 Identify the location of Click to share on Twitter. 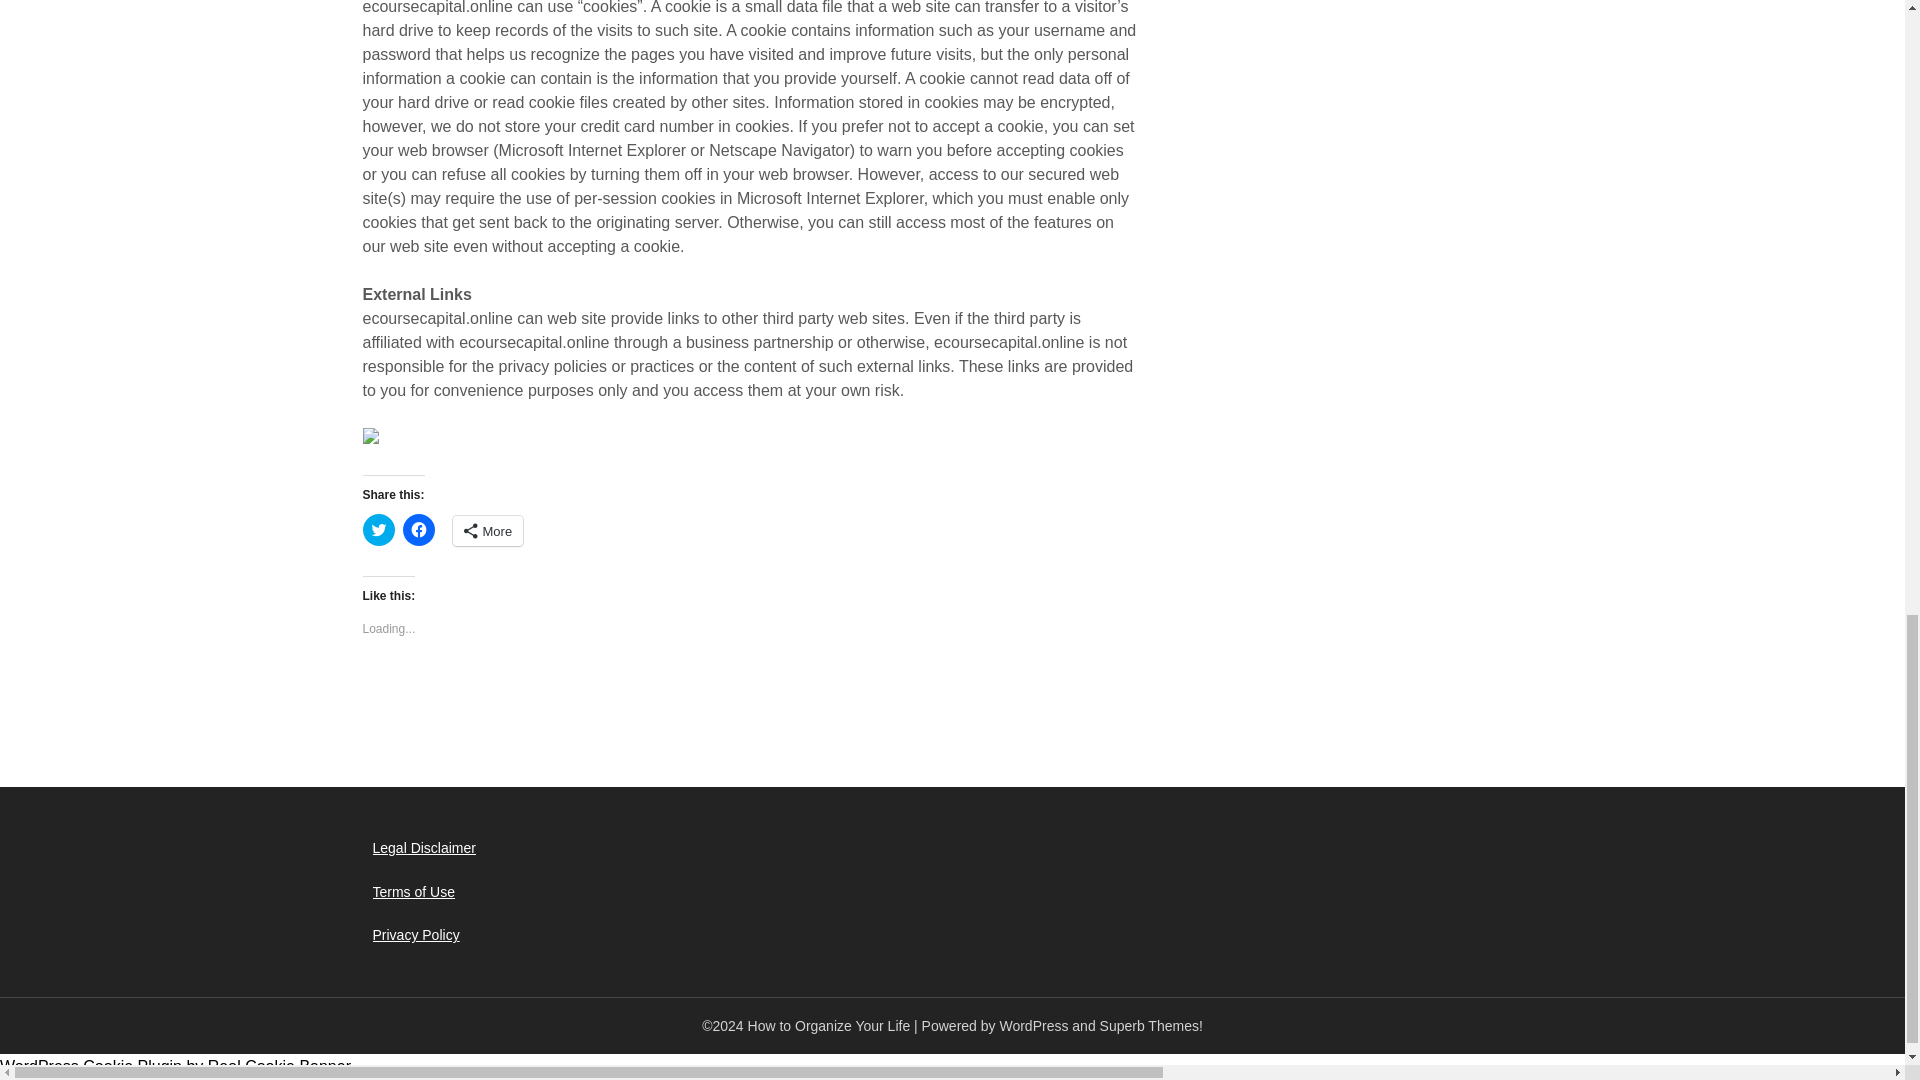
(378, 530).